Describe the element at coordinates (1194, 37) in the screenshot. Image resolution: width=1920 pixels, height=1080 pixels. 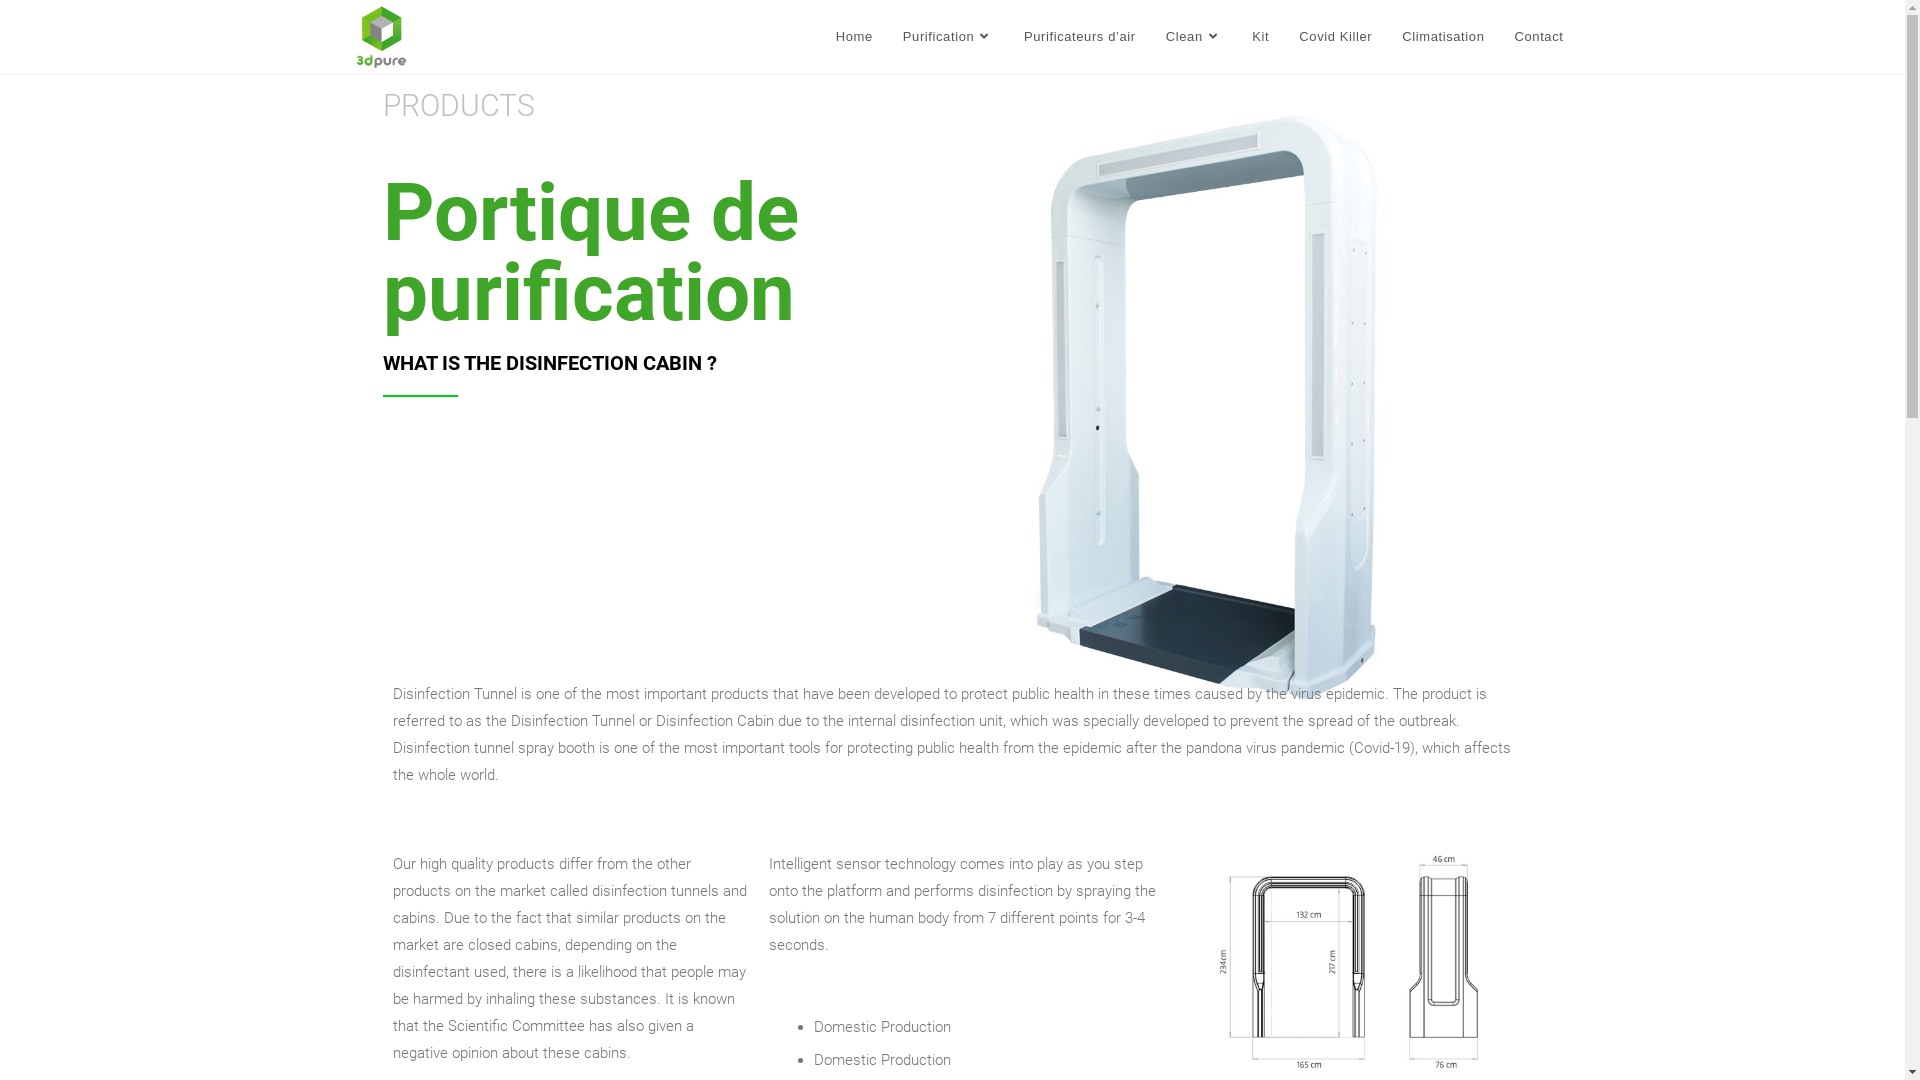
I see `Clean` at that location.